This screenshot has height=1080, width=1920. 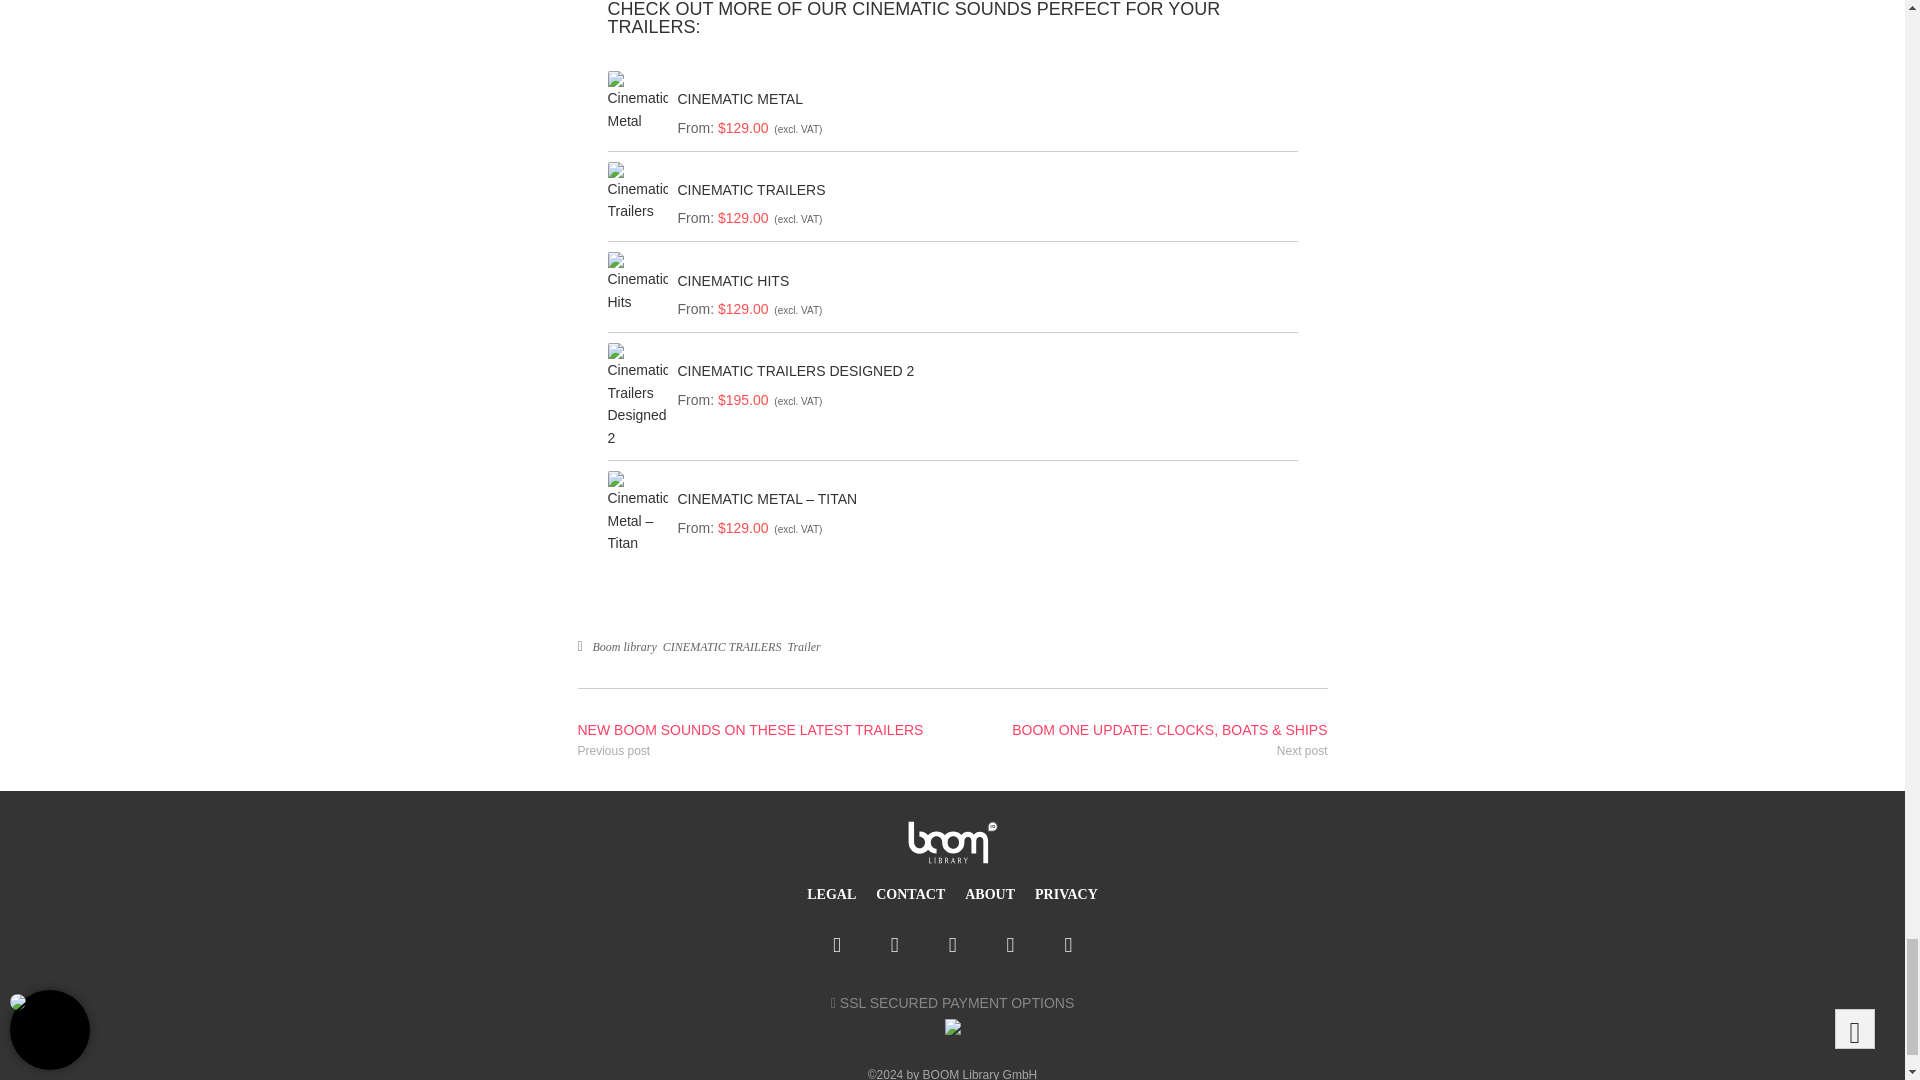 What do you see at coordinates (982, 281) in the screenshot?
I see `CINEMATIC HITS` at bounding box center [982, 281].